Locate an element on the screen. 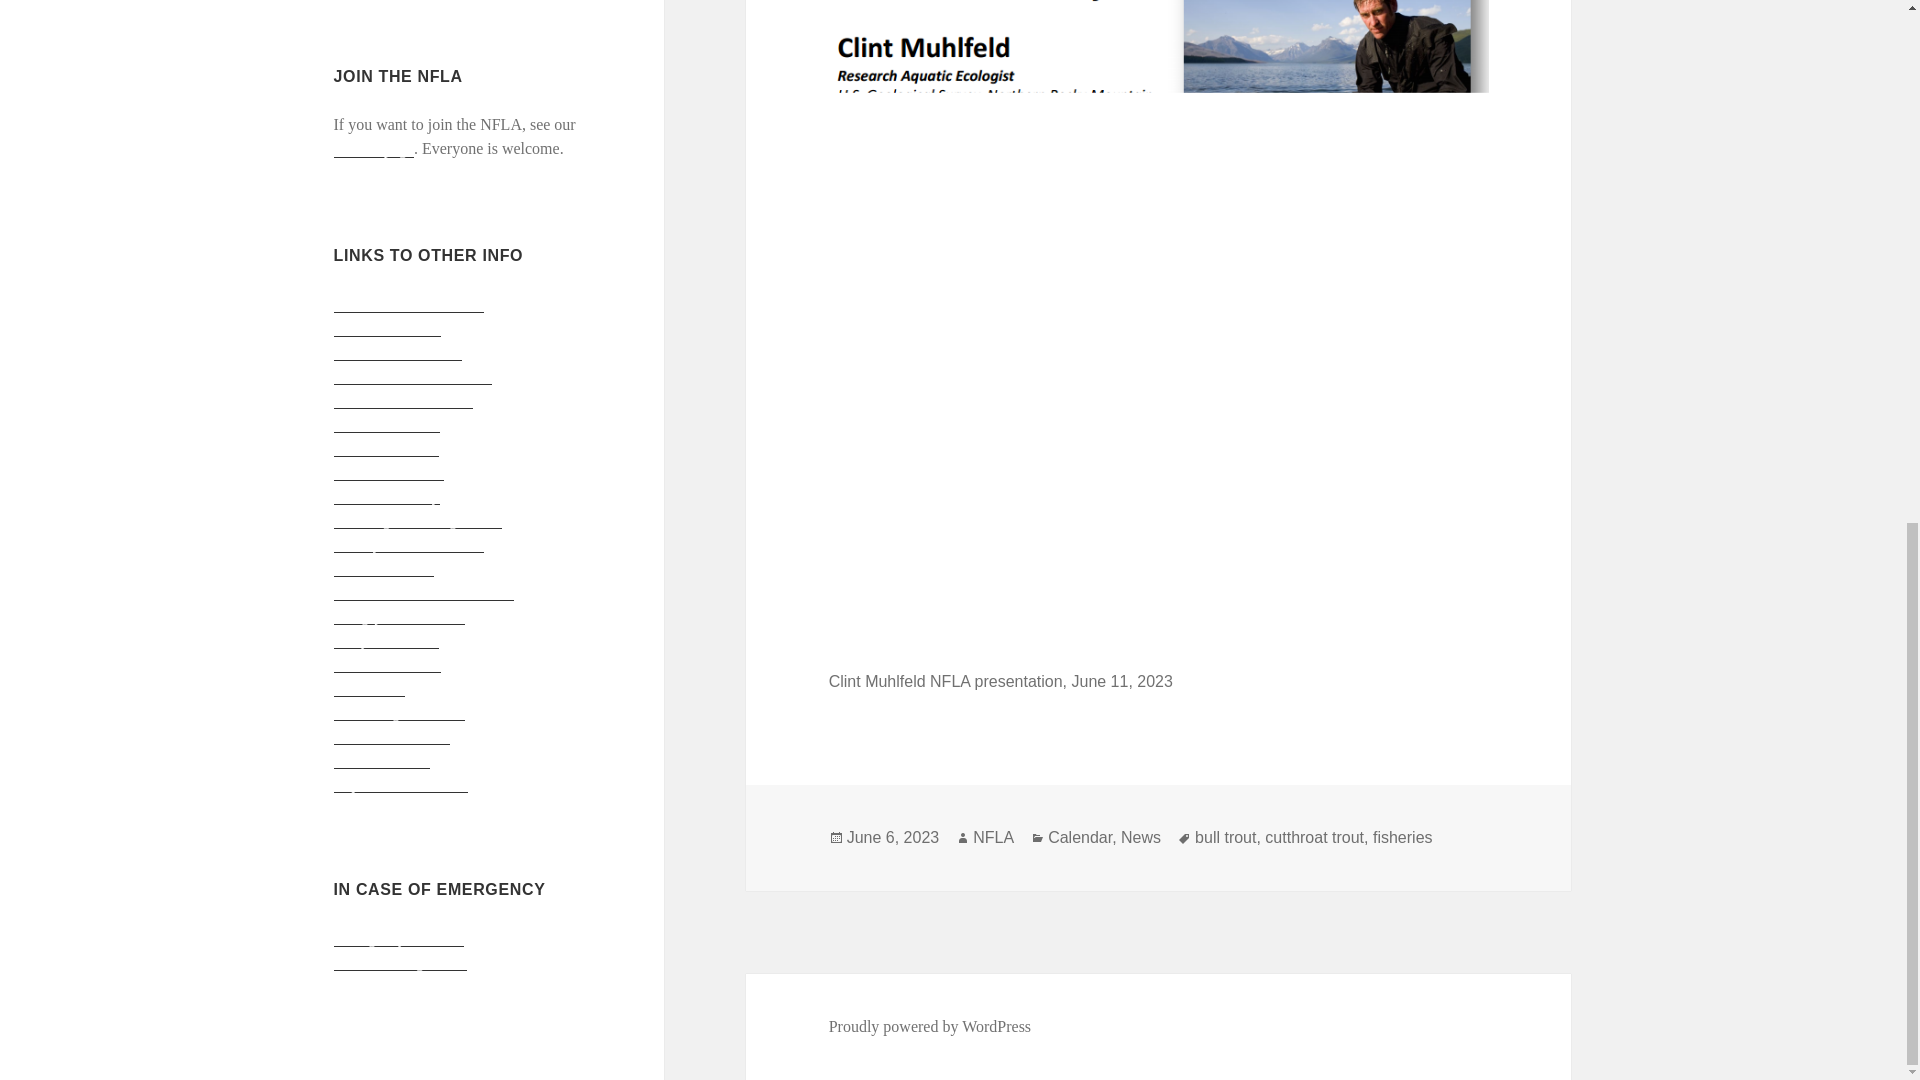 The height and width of the screenshot is (1080, 1920). NF Preservation Assoc. is located at coordinates (410, 304).